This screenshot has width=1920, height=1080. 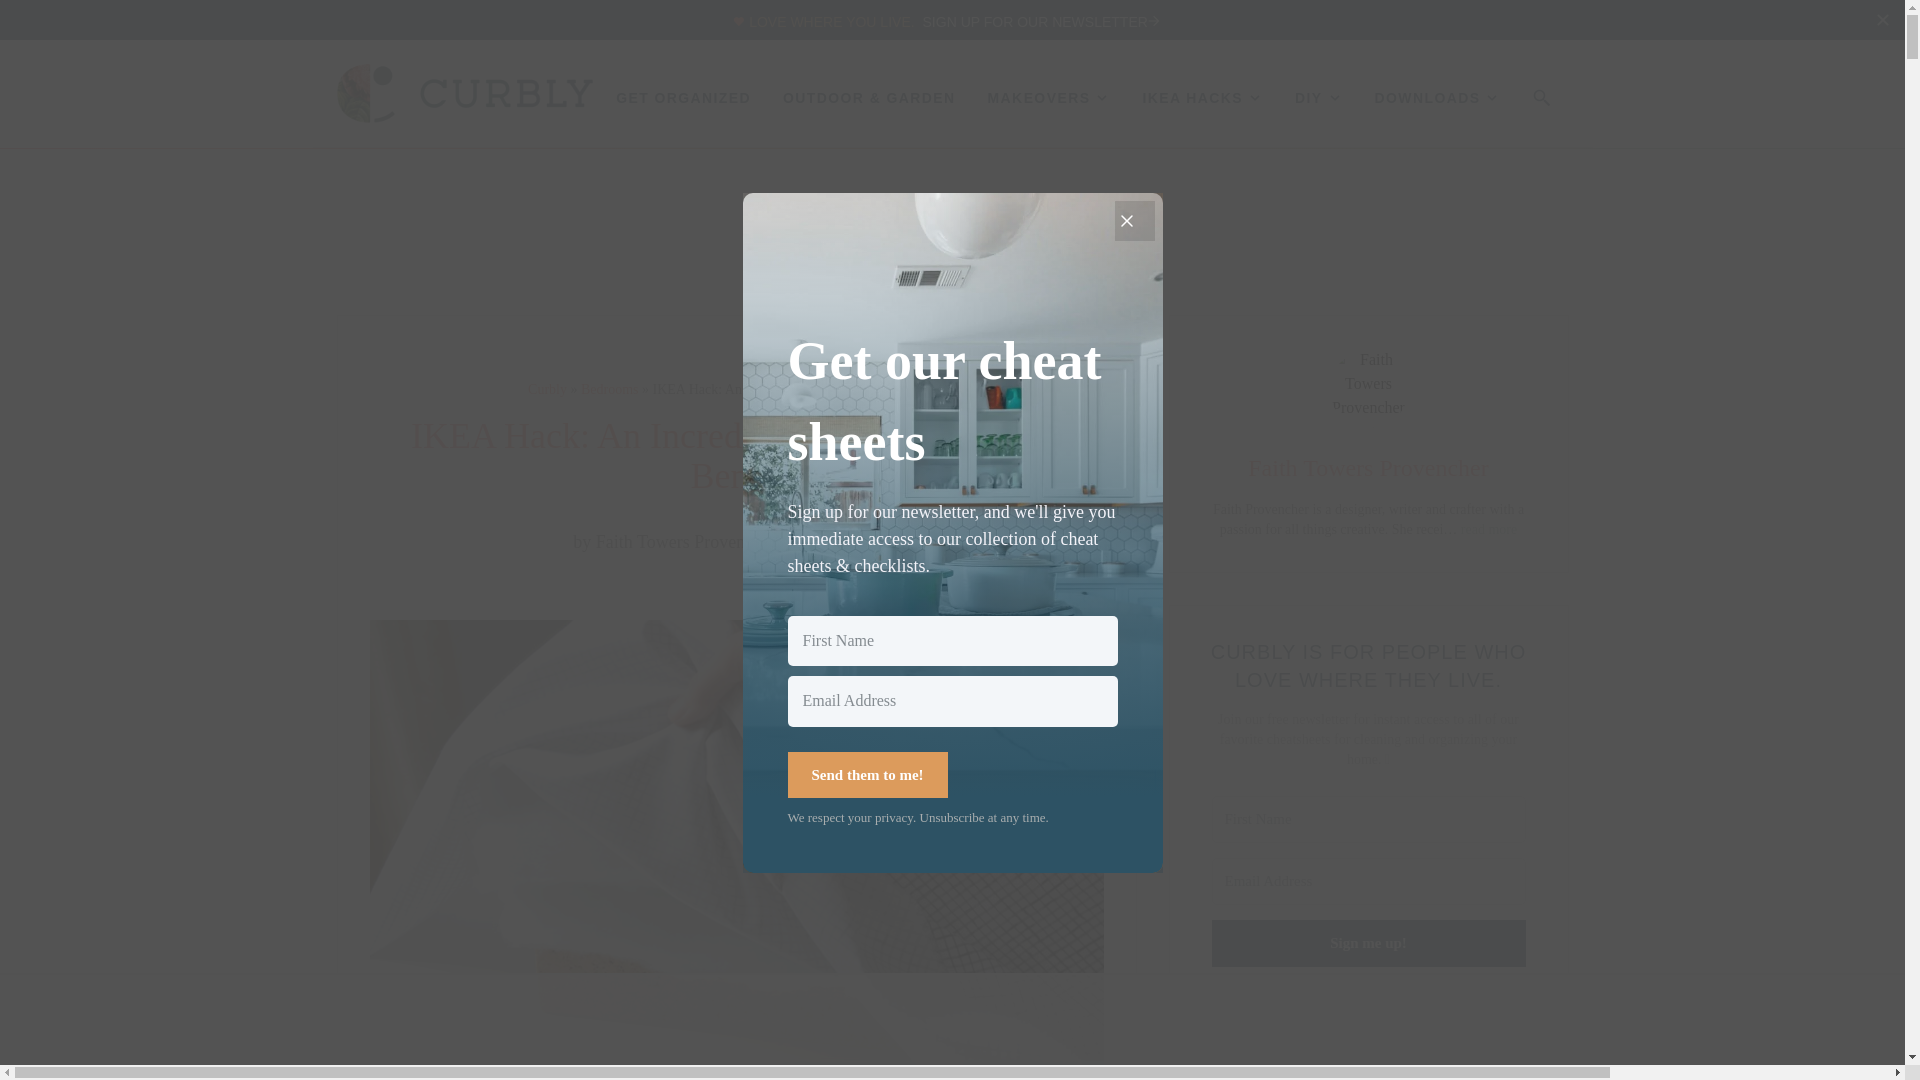 What do you see at coordinates (547, 390) in the screenshot?
I see `Curbly` at bounding box center [547, 390].